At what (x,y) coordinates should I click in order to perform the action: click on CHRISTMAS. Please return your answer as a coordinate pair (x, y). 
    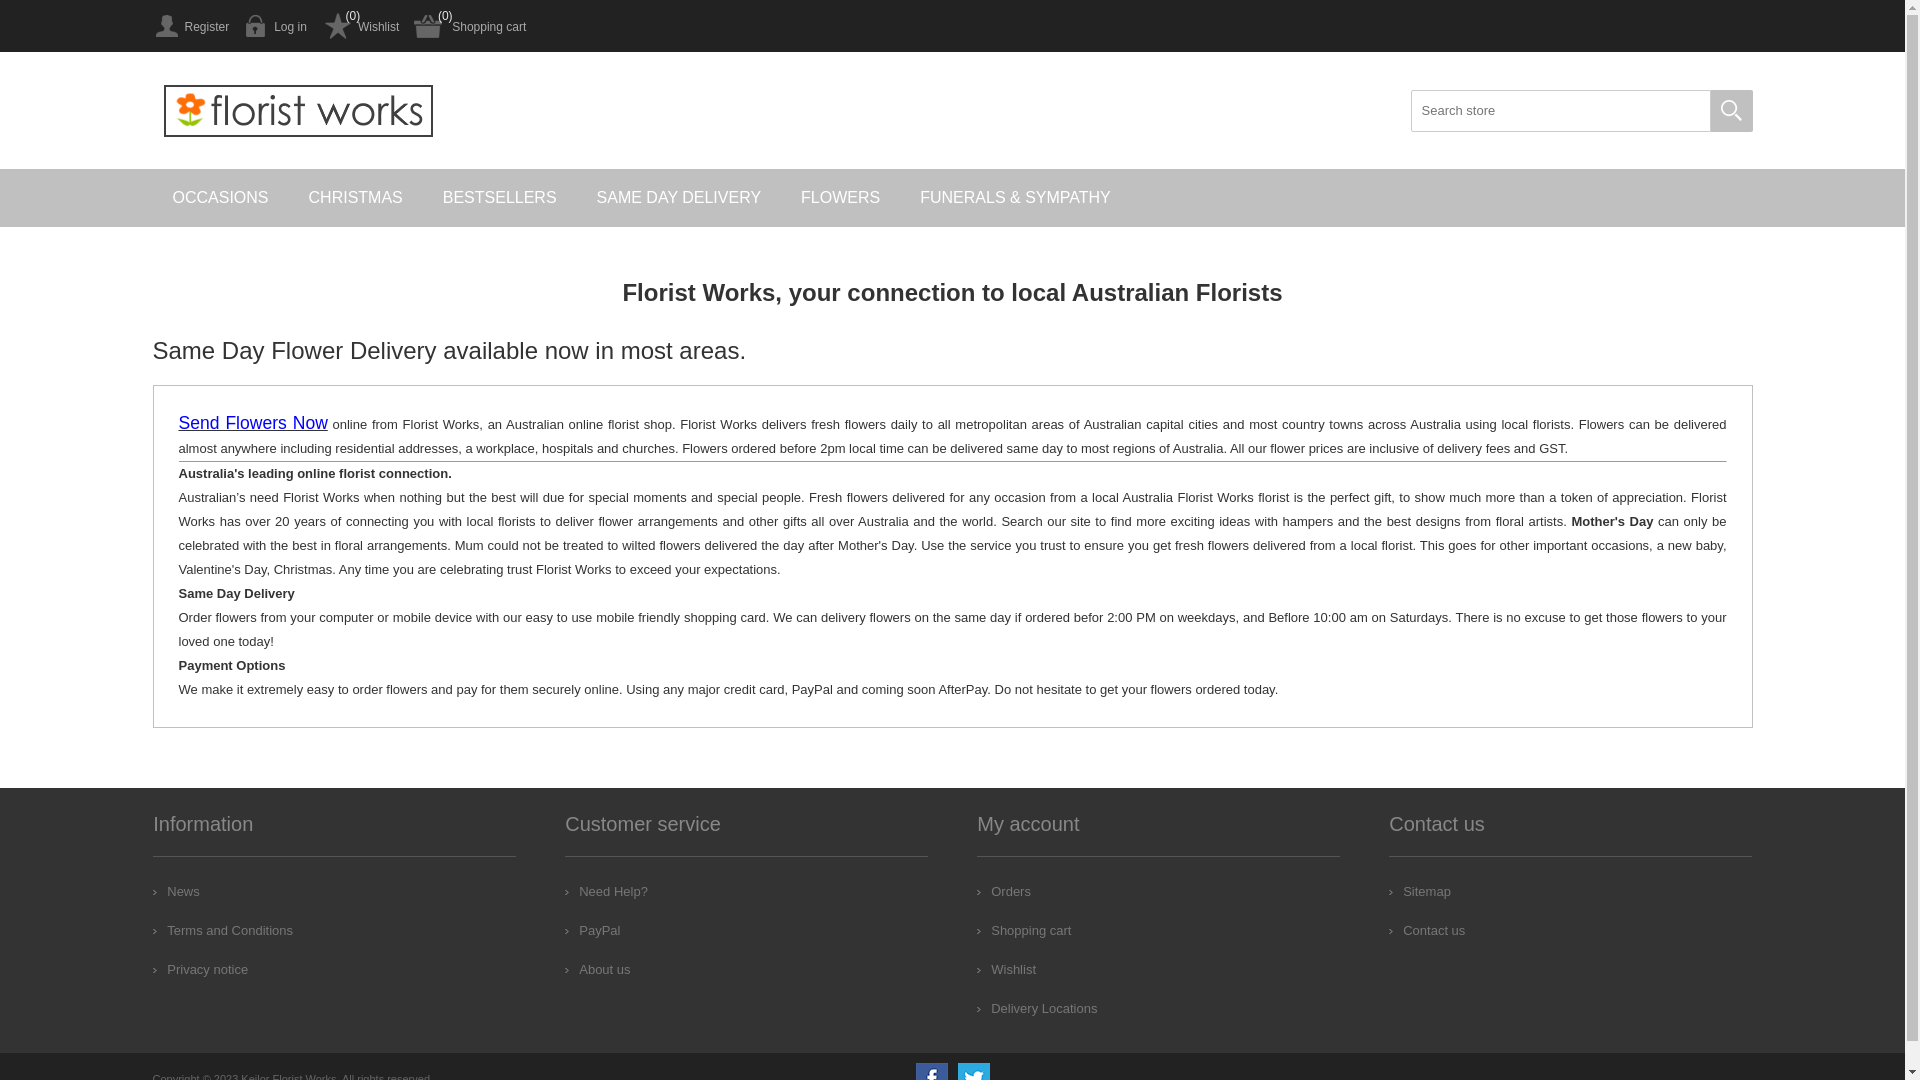
    Looking at the image, I should click on (356, 198).